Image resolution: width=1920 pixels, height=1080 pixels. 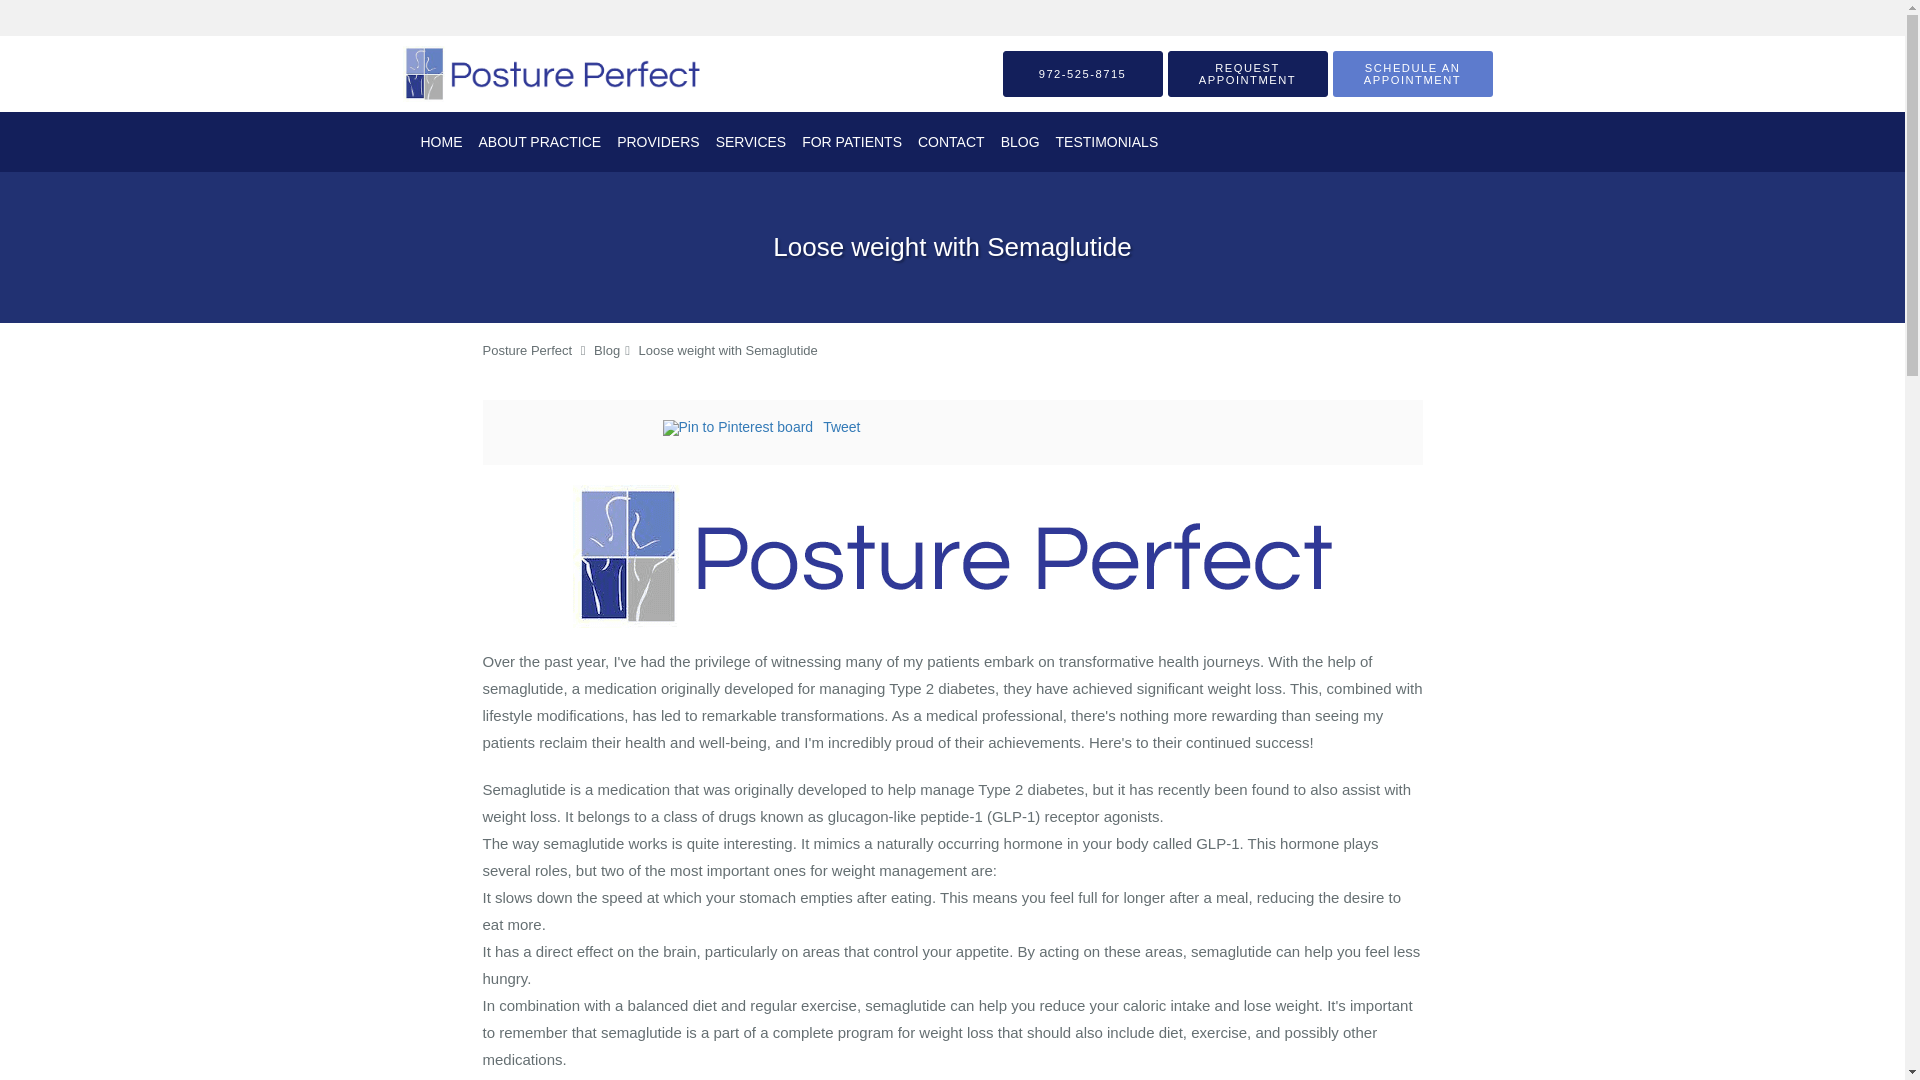 I want to click on SERVICES, so click(x=751, y=142).